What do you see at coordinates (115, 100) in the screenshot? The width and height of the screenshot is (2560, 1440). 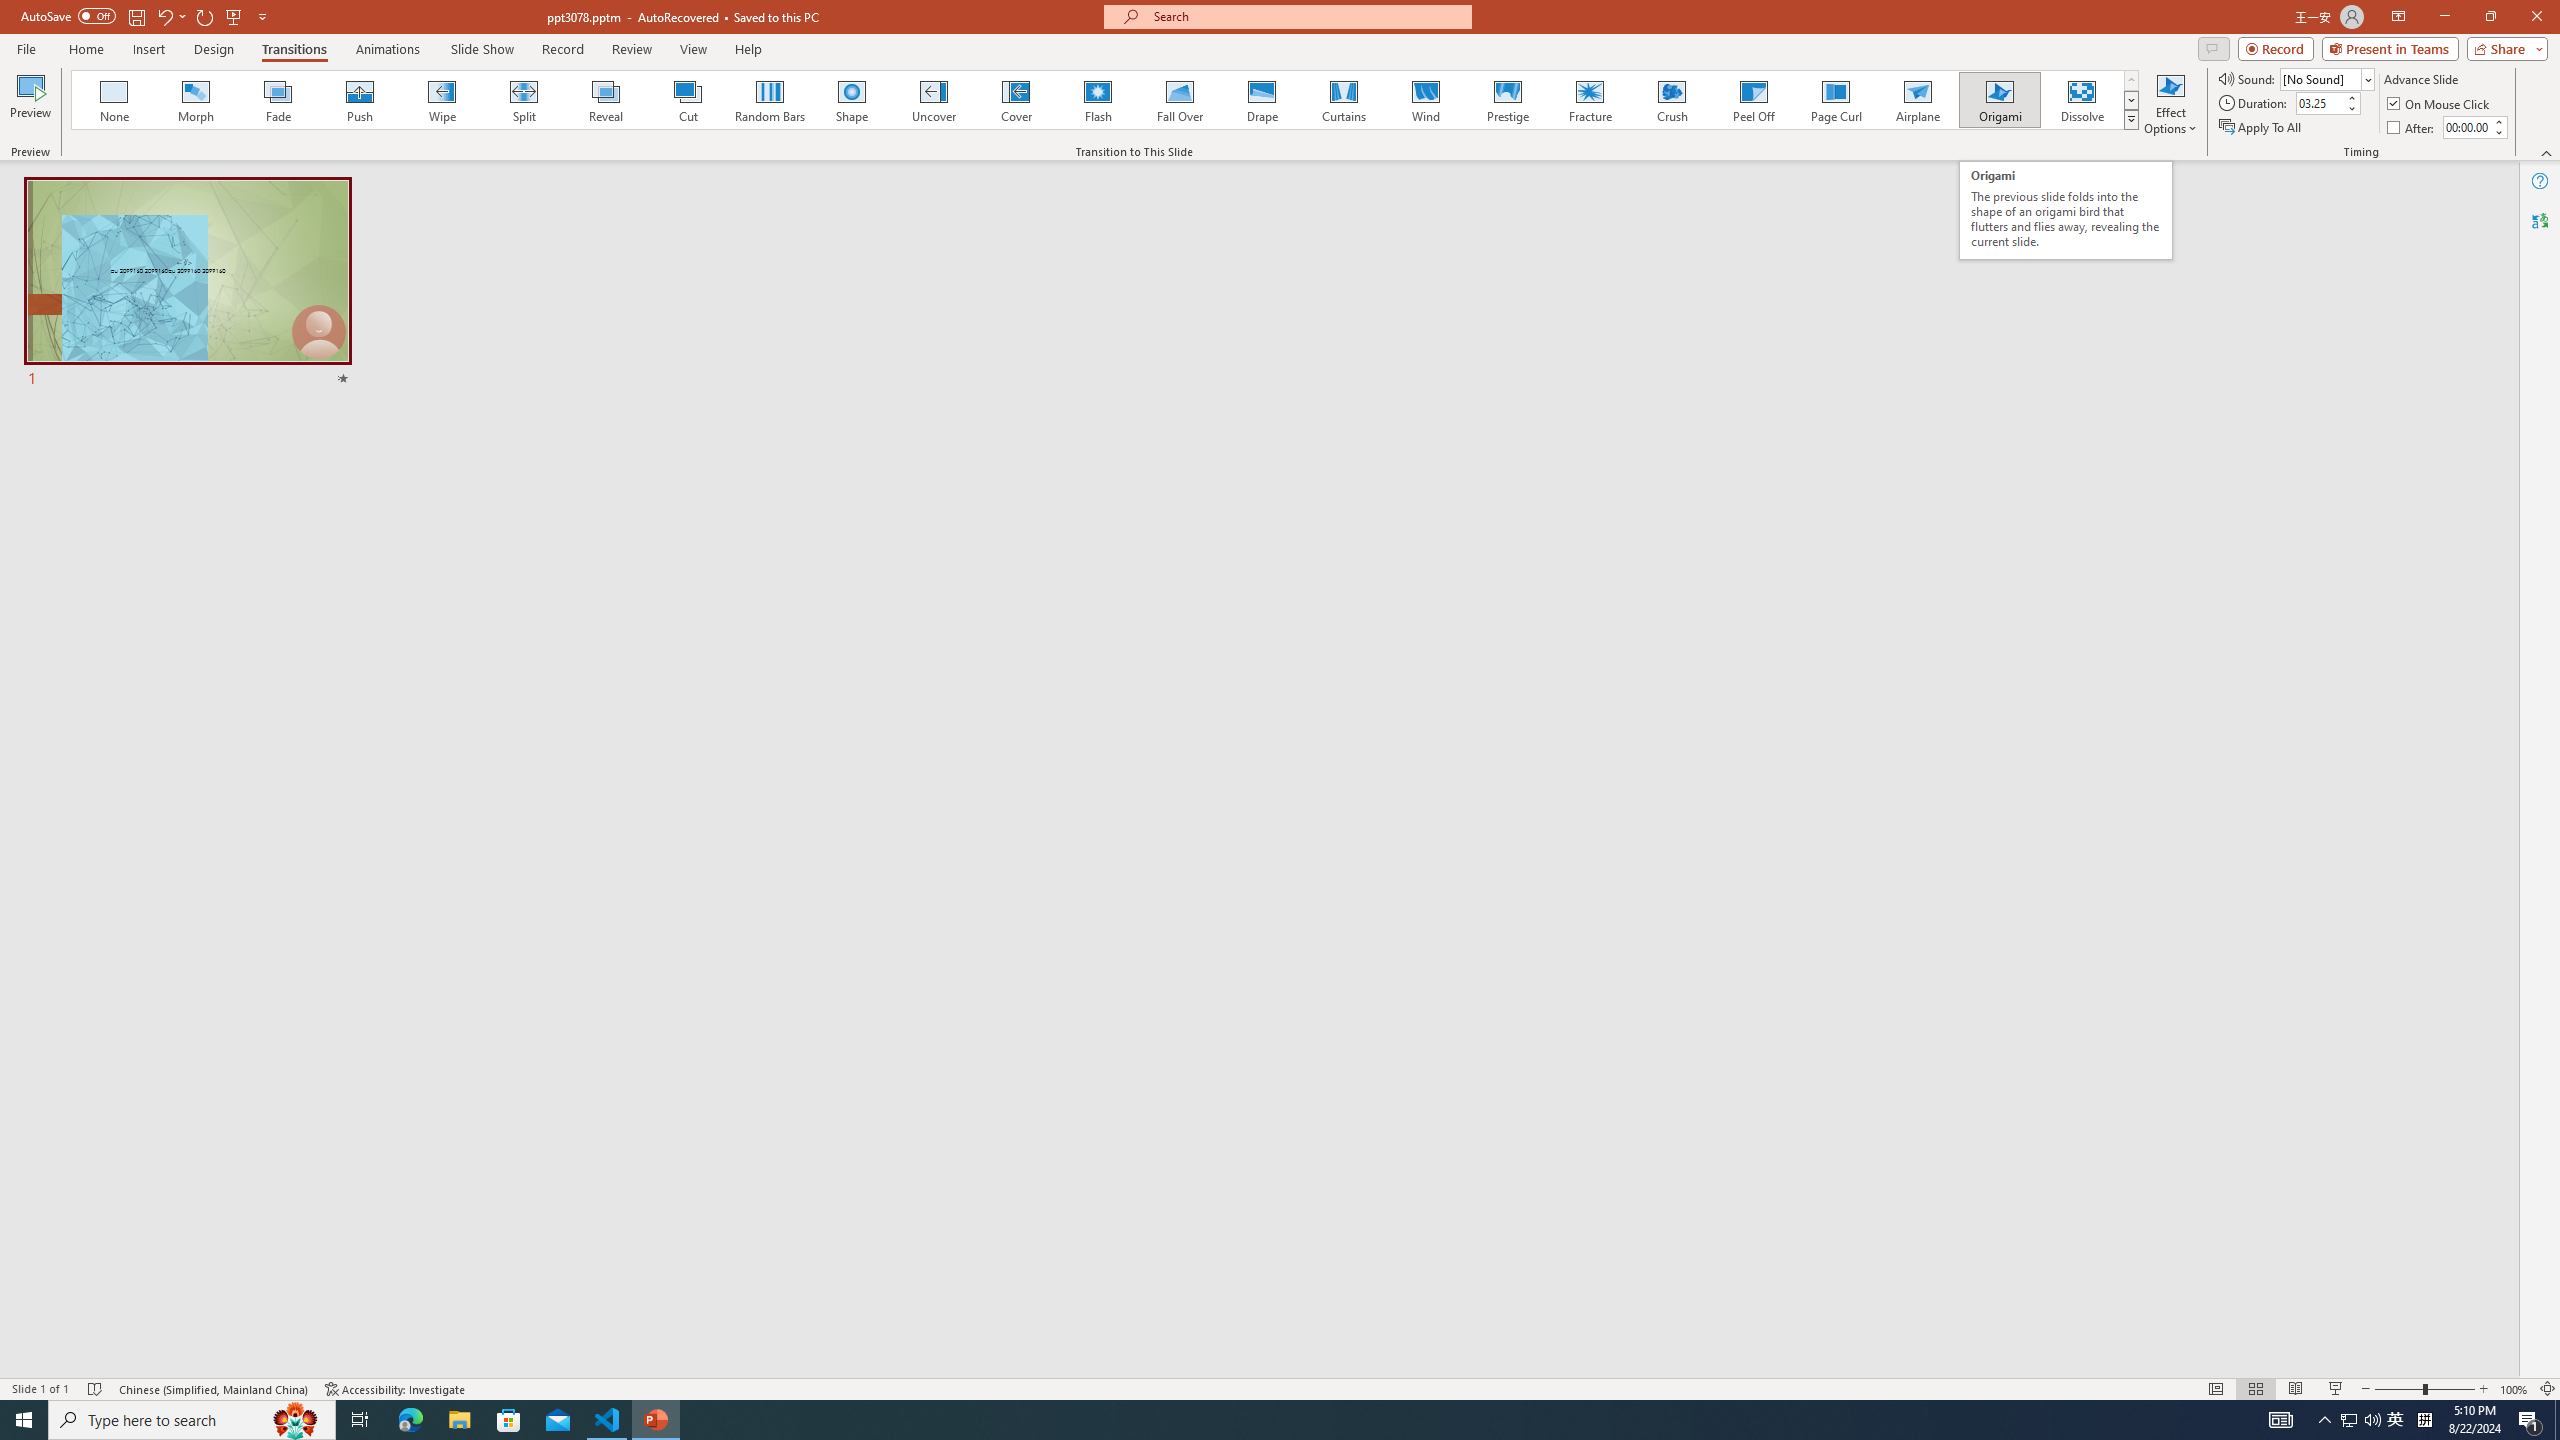 I see `None` at bounding box center [115, 100].